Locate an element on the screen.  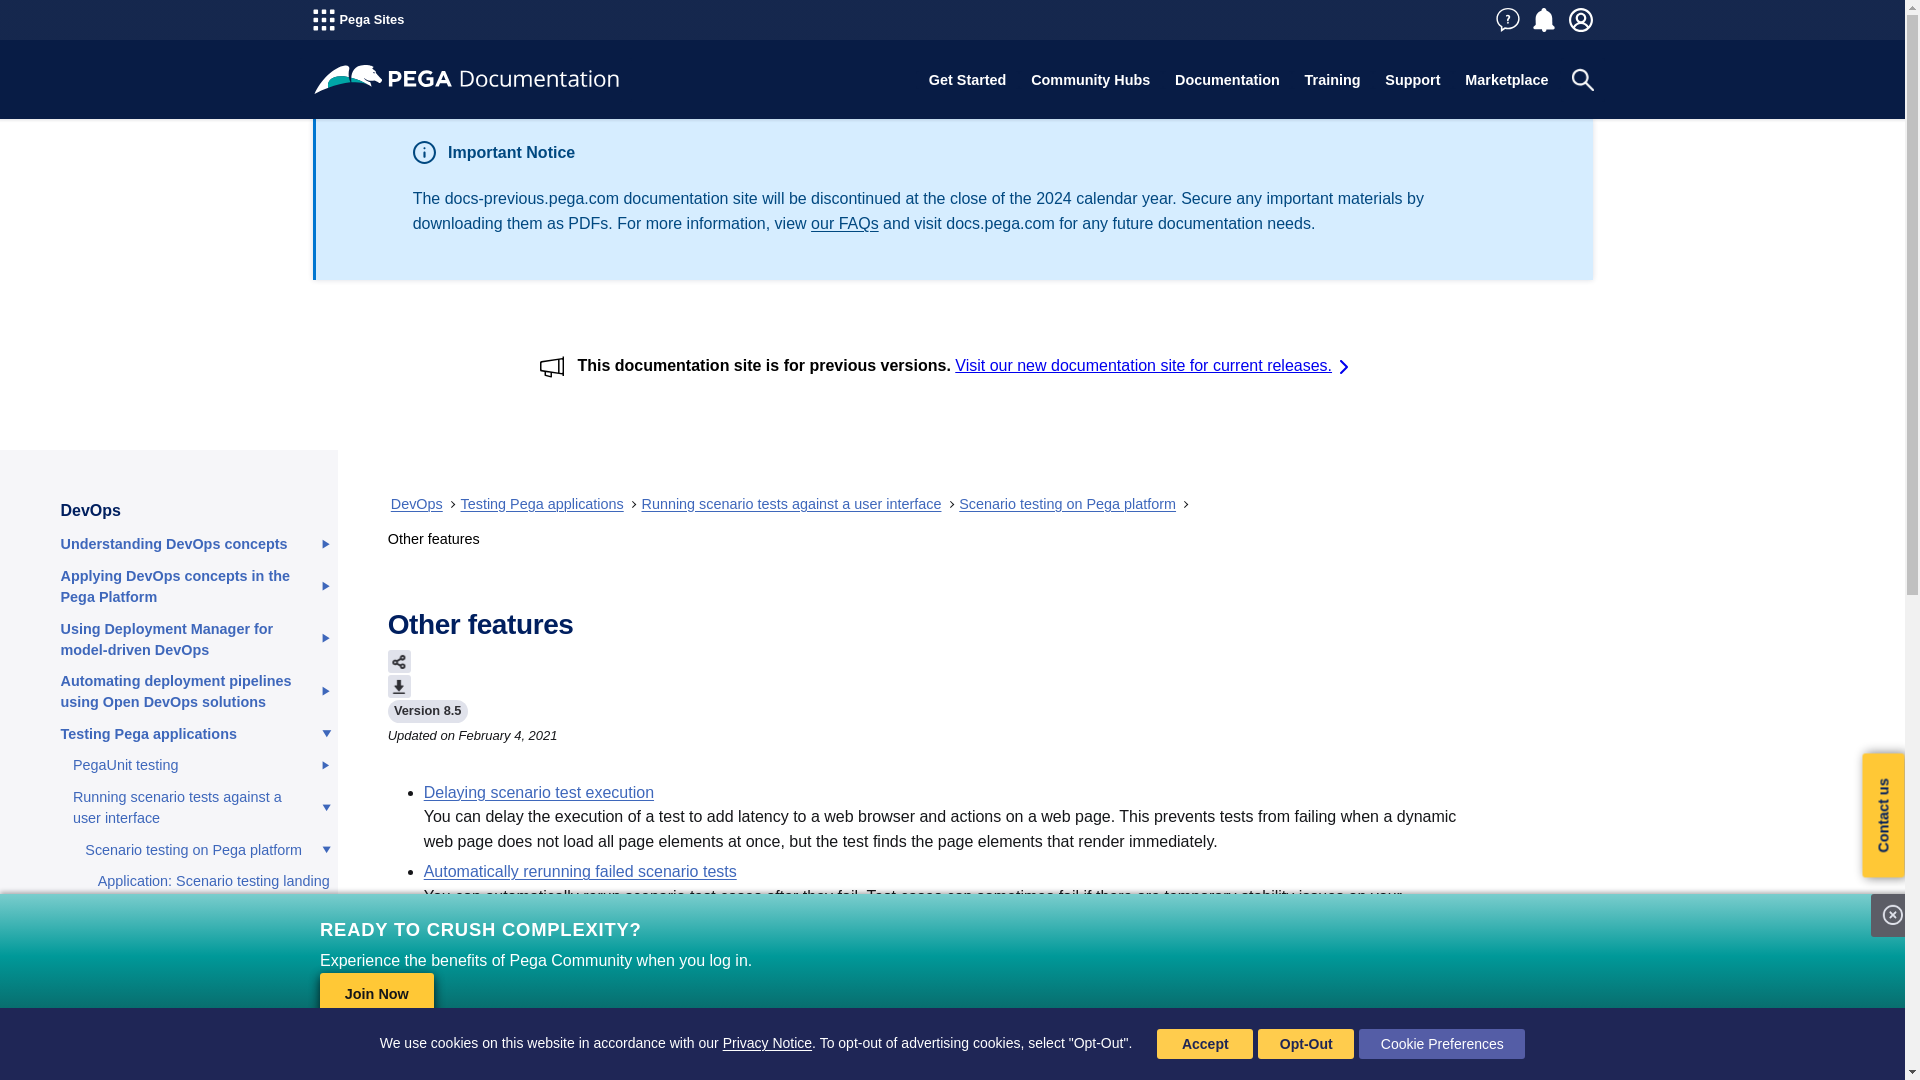
Get Started is located at coordinates (966, 80).